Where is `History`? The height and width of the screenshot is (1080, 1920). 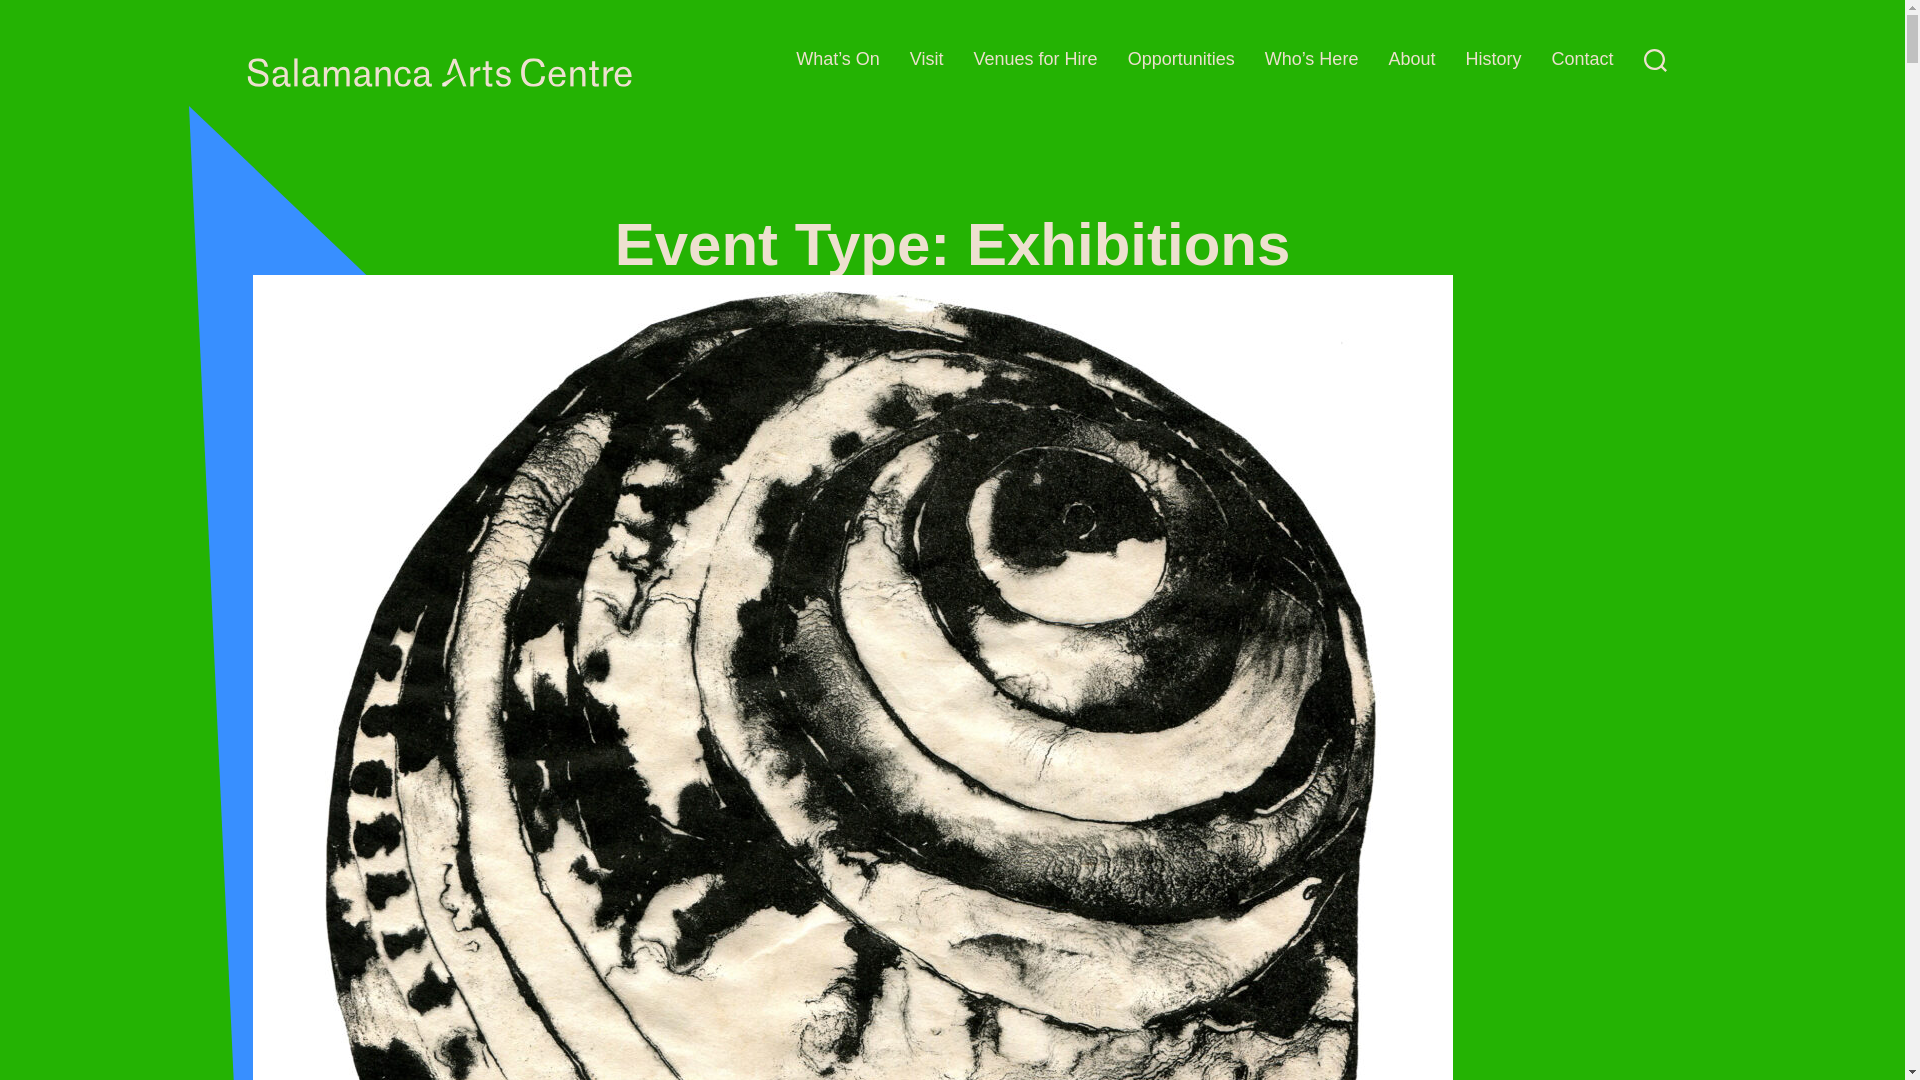
History is located at coordinates (1492, 59).